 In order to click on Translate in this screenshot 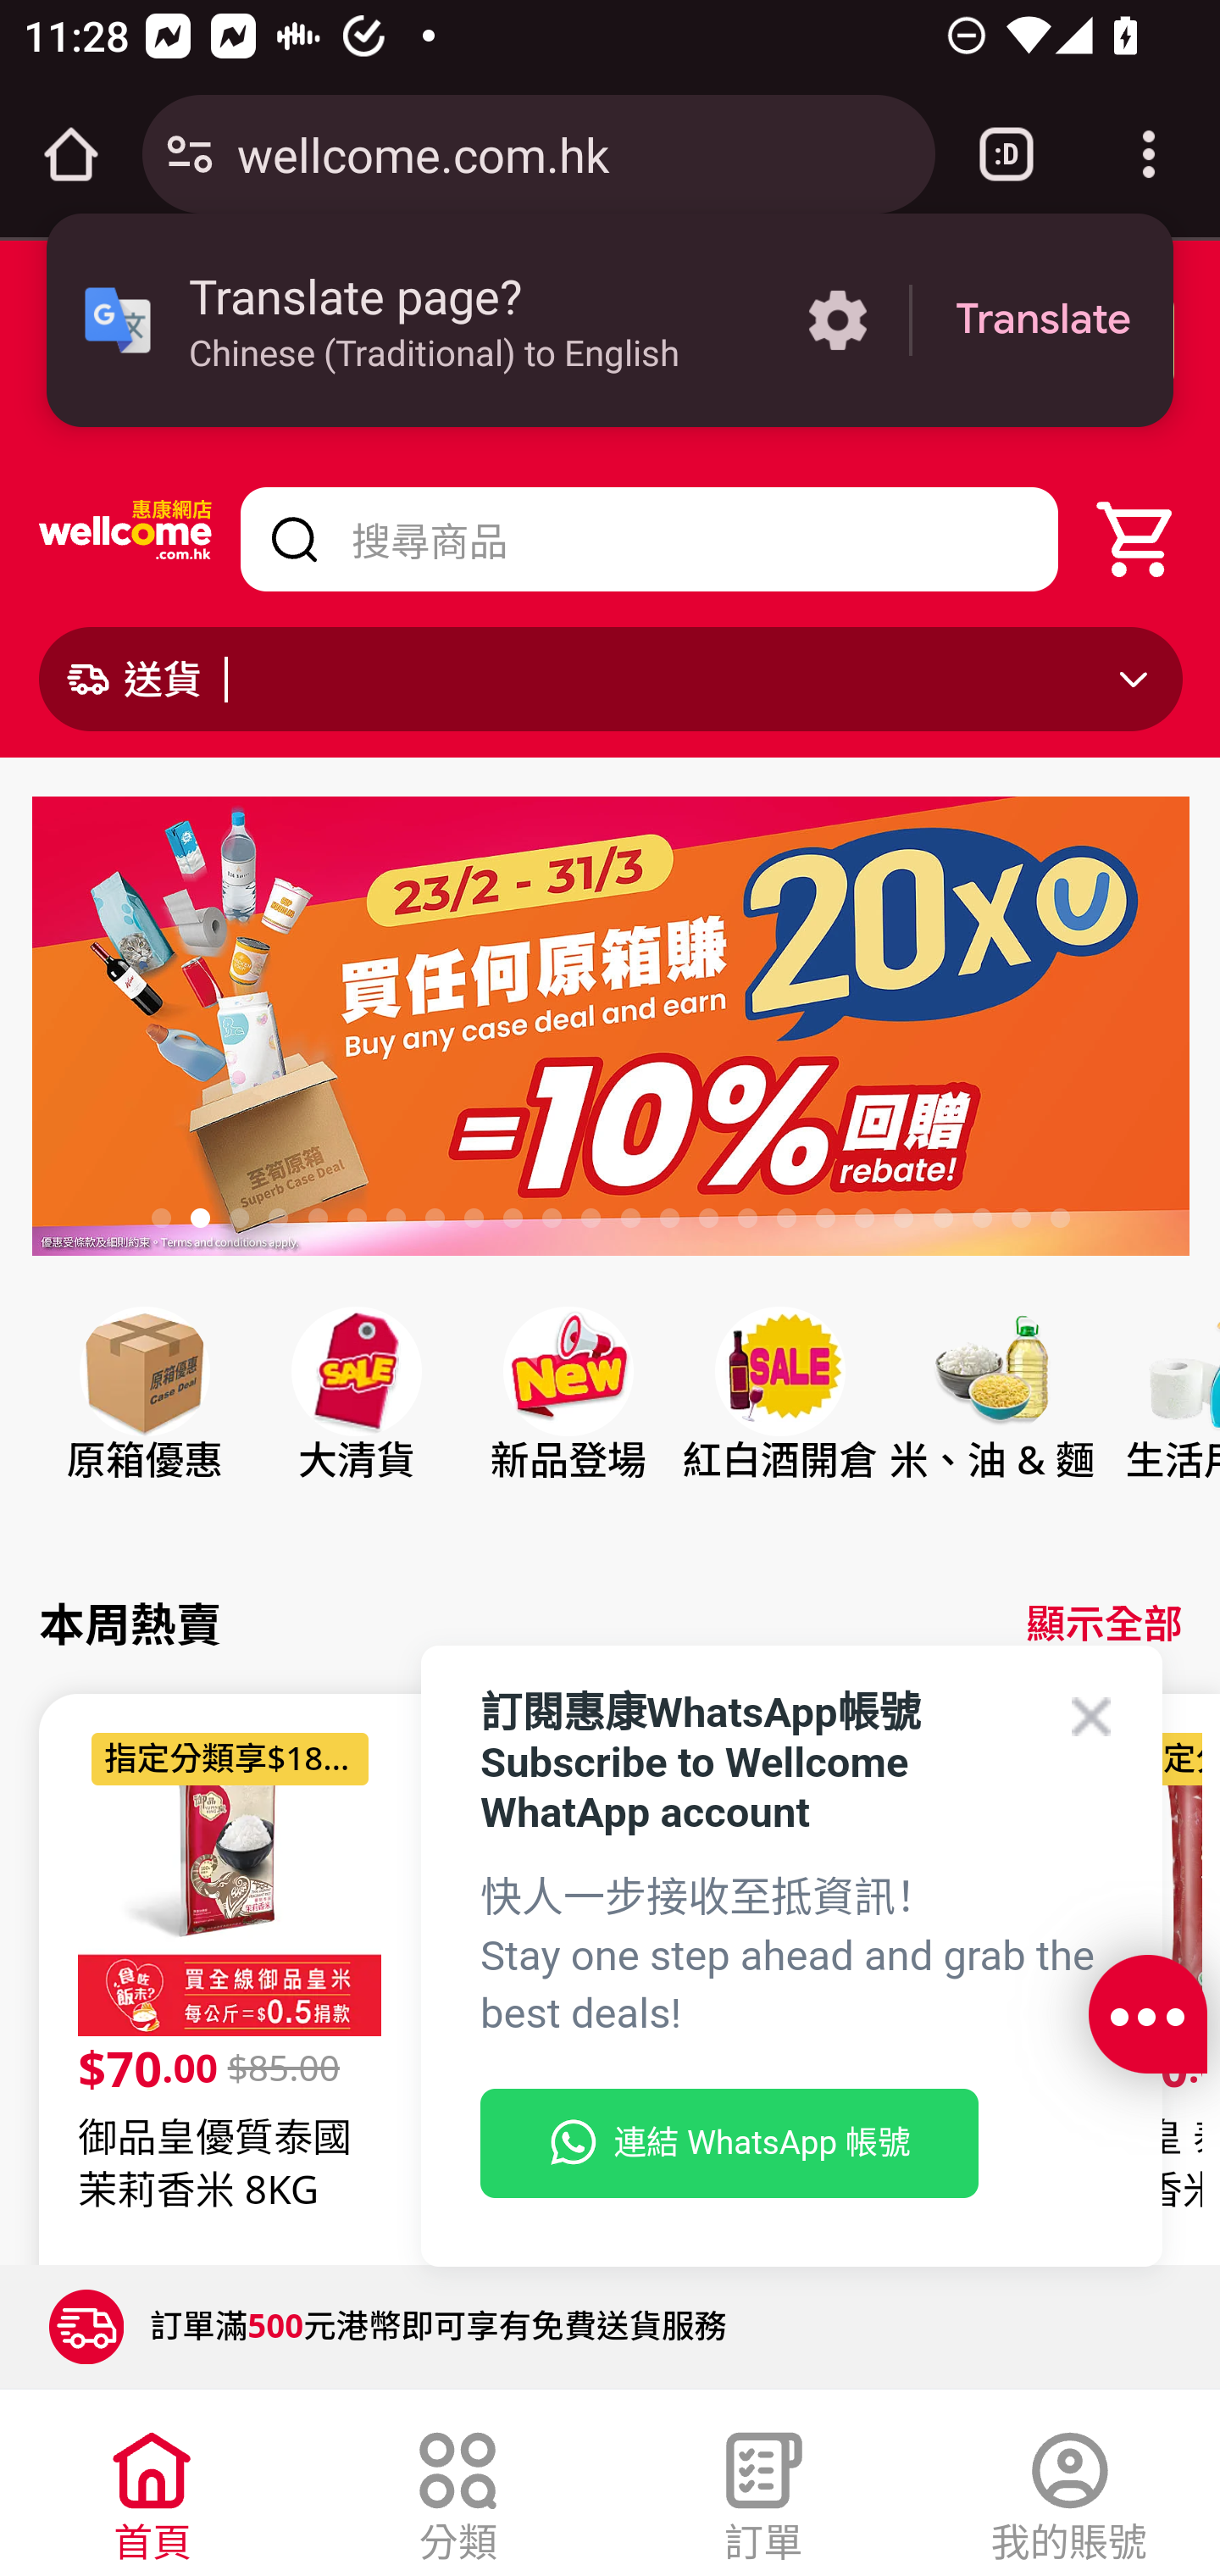, I will do `click(1043, 320)`.